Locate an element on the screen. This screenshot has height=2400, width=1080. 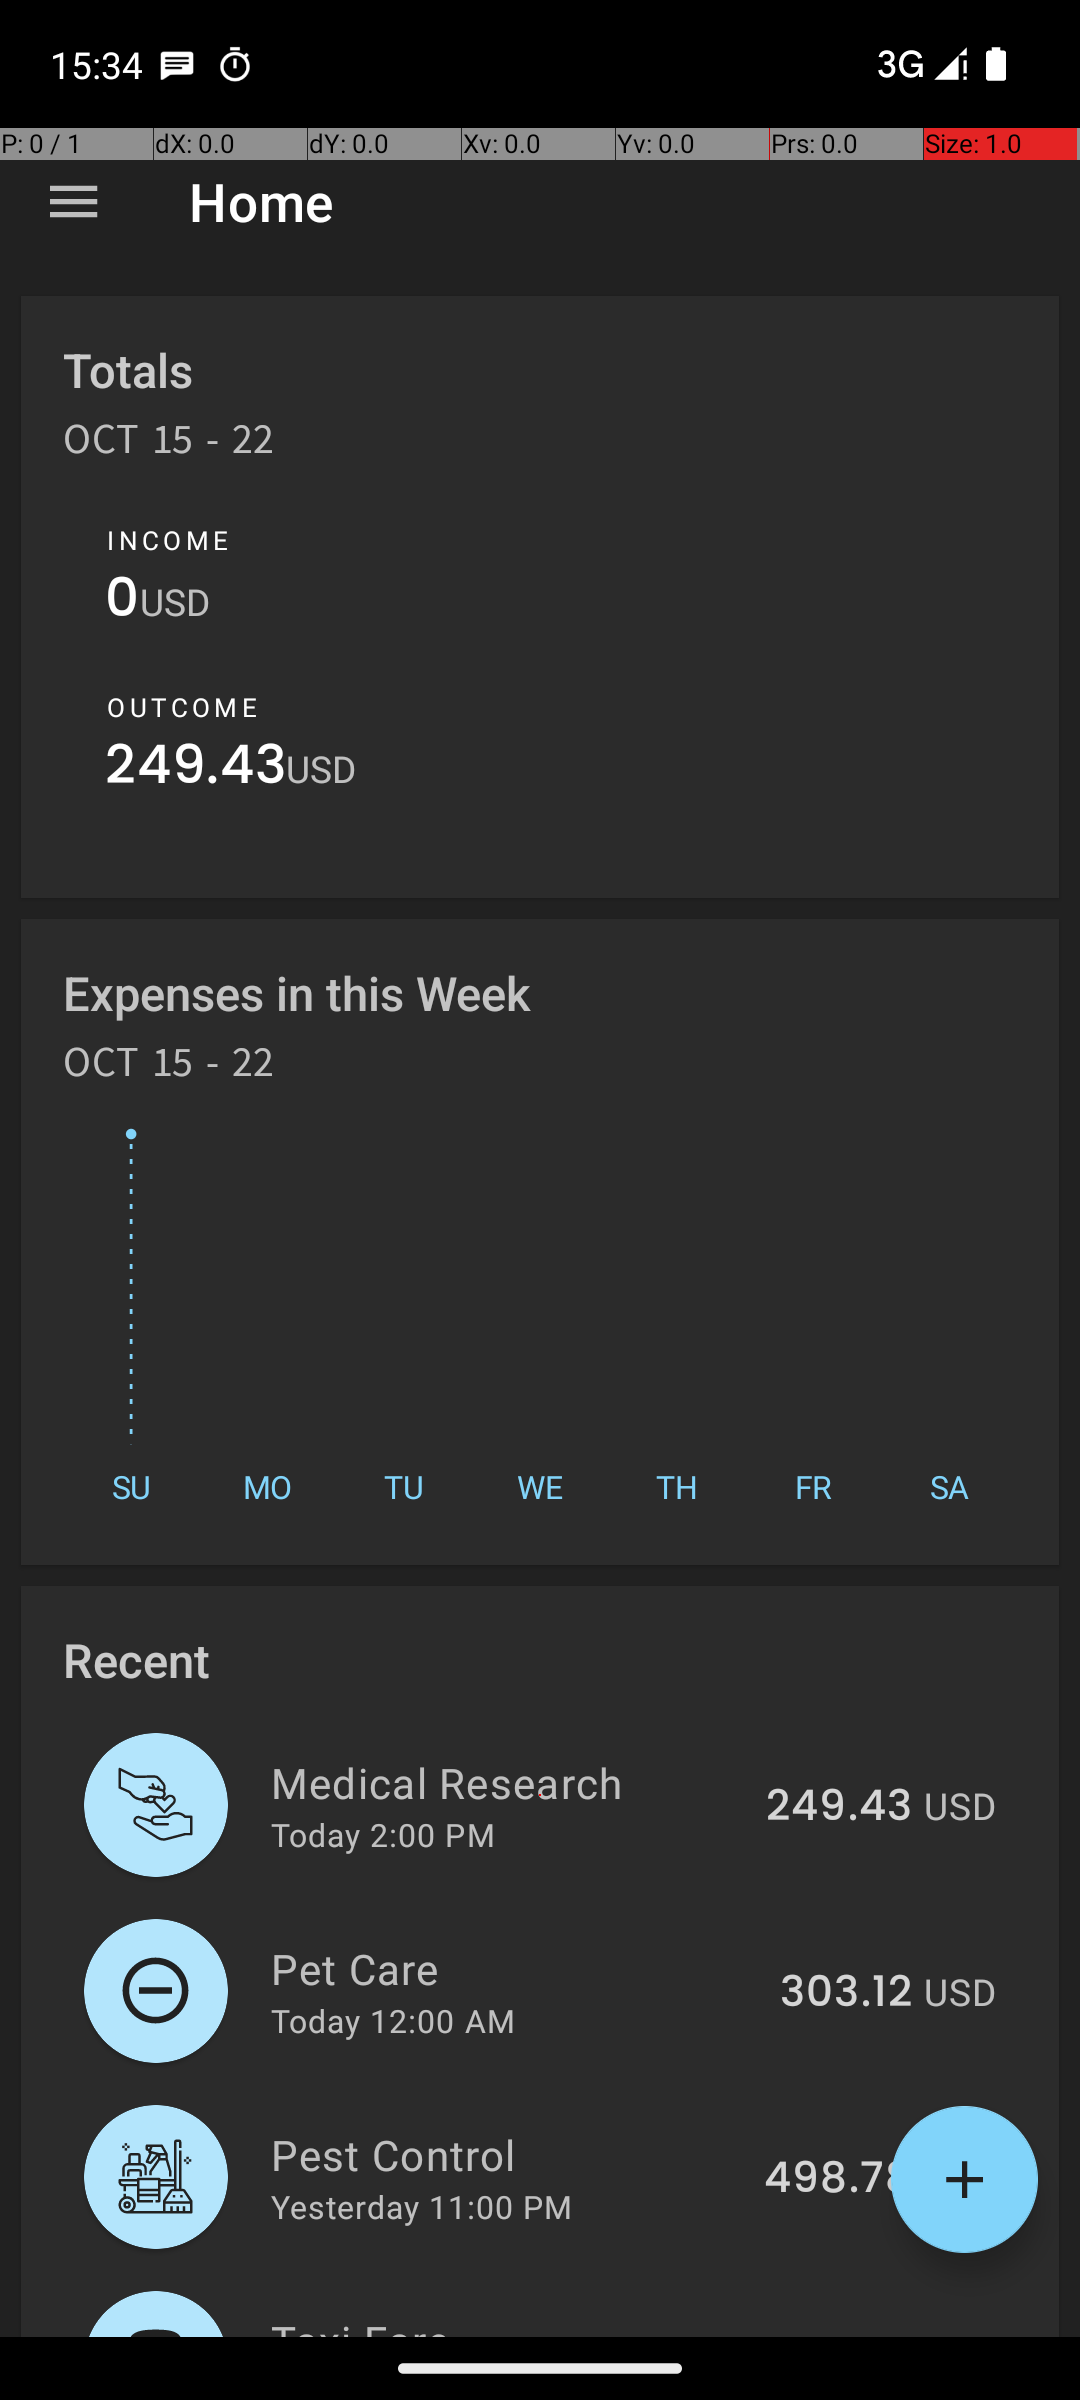
Taxi Fare is located at coordinates (512, 2324).